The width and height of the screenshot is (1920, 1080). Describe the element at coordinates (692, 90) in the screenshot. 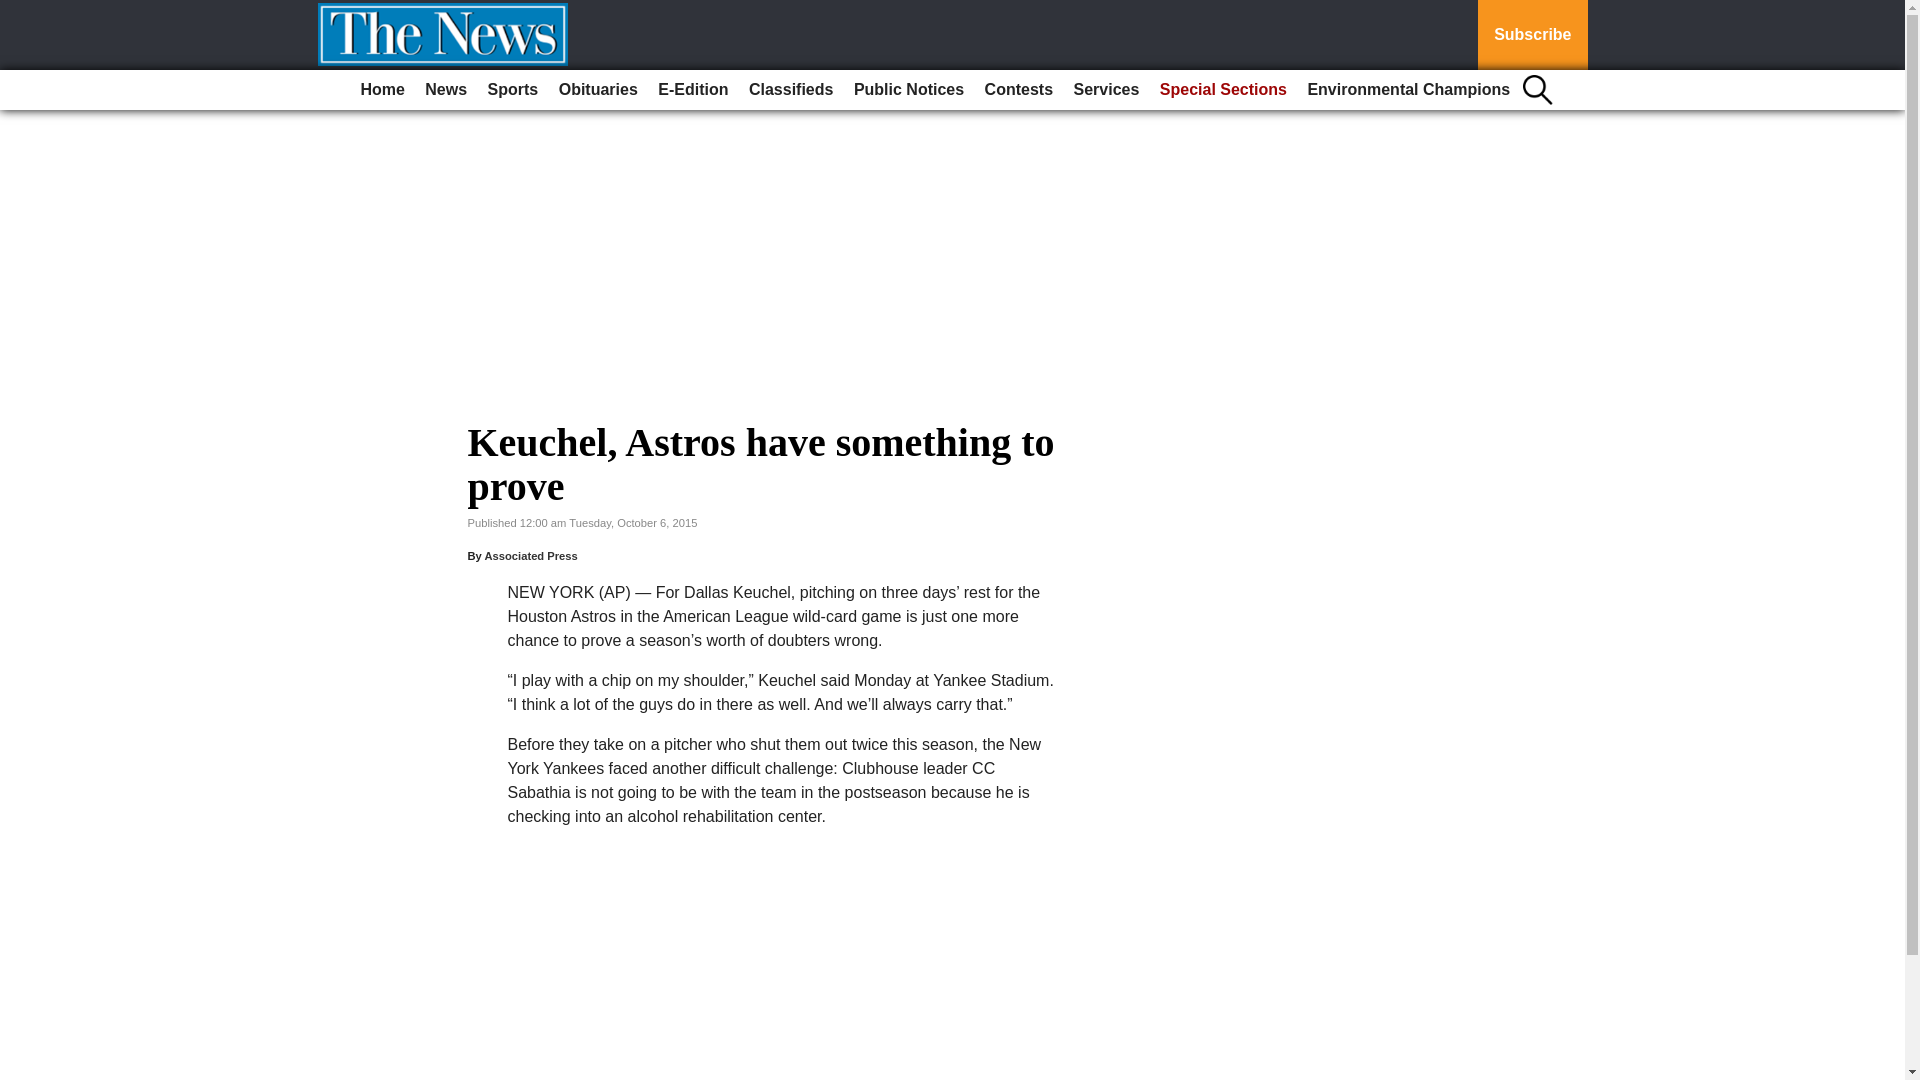

I see `E-Edition` at that location.